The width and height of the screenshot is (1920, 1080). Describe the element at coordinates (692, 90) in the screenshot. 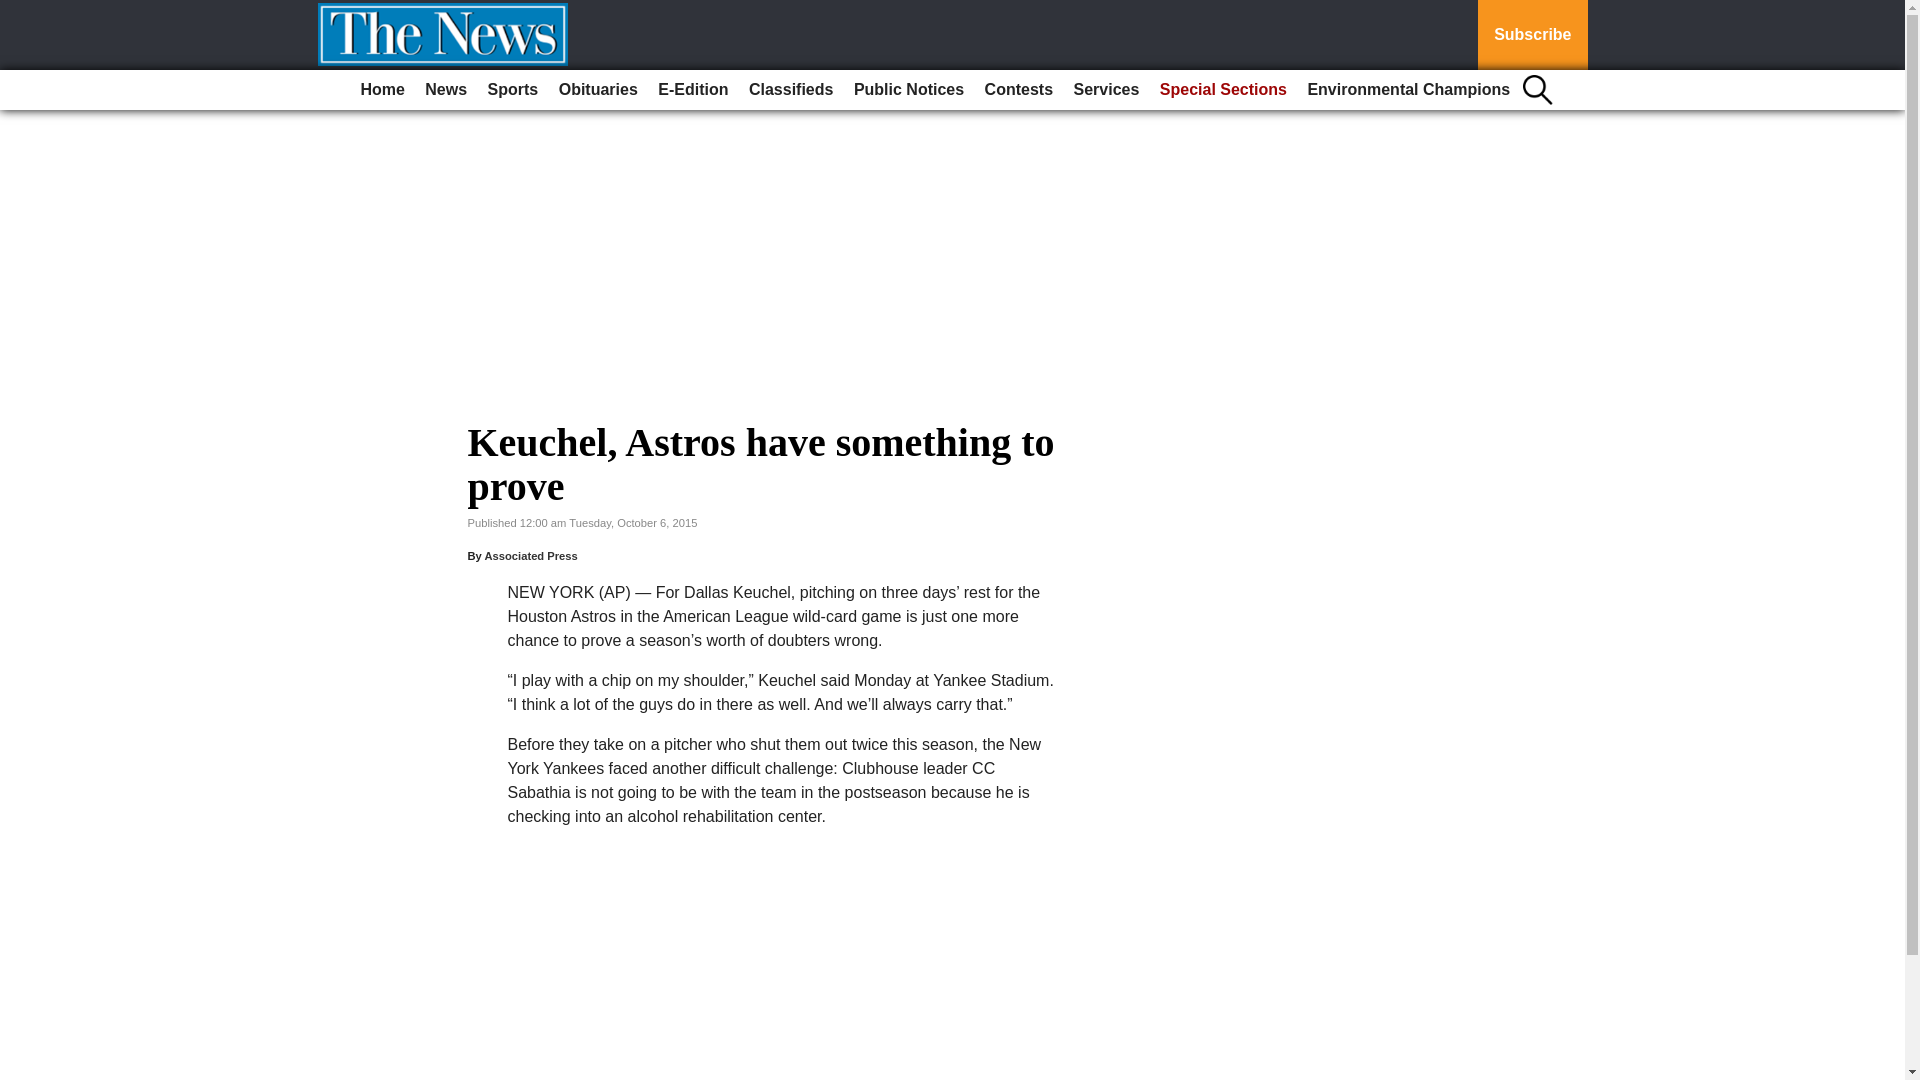

I see `E-Edition` at that location.